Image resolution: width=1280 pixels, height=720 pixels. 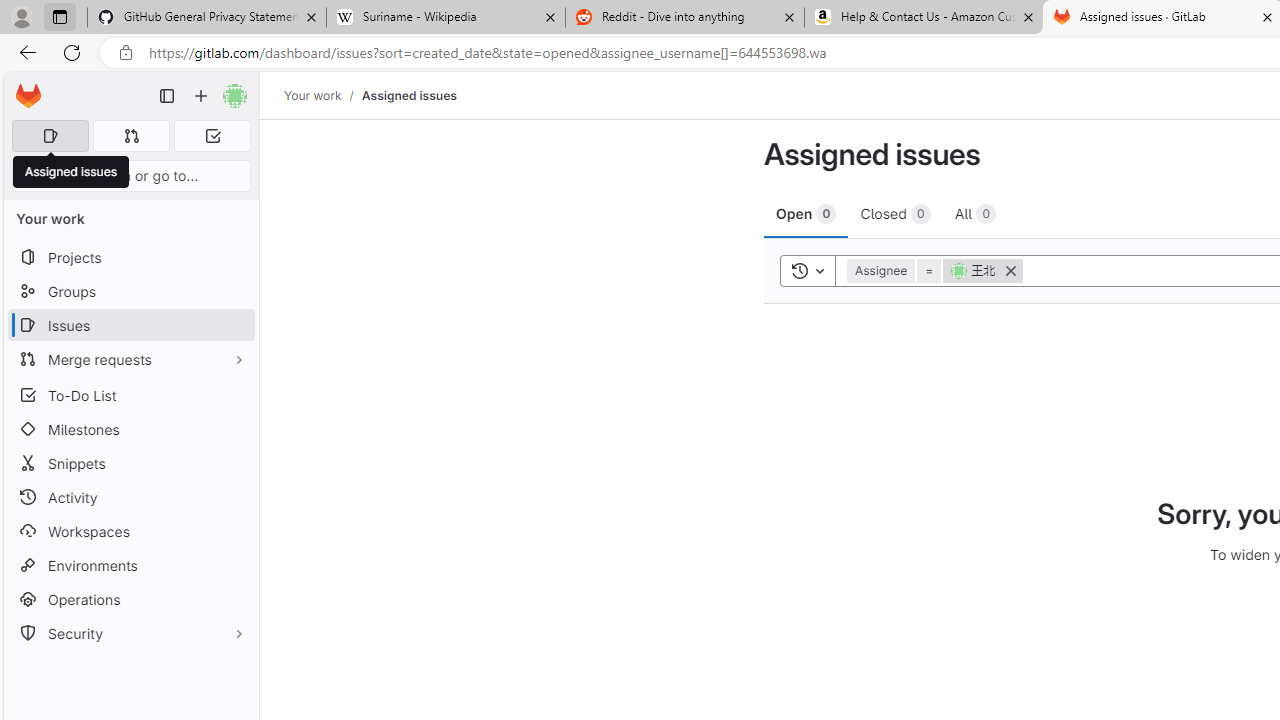 What do you see at coordinates (445, 18) in the screenshot?
I see `Suriname - Wikipedia` at bounding box center [445, 18].